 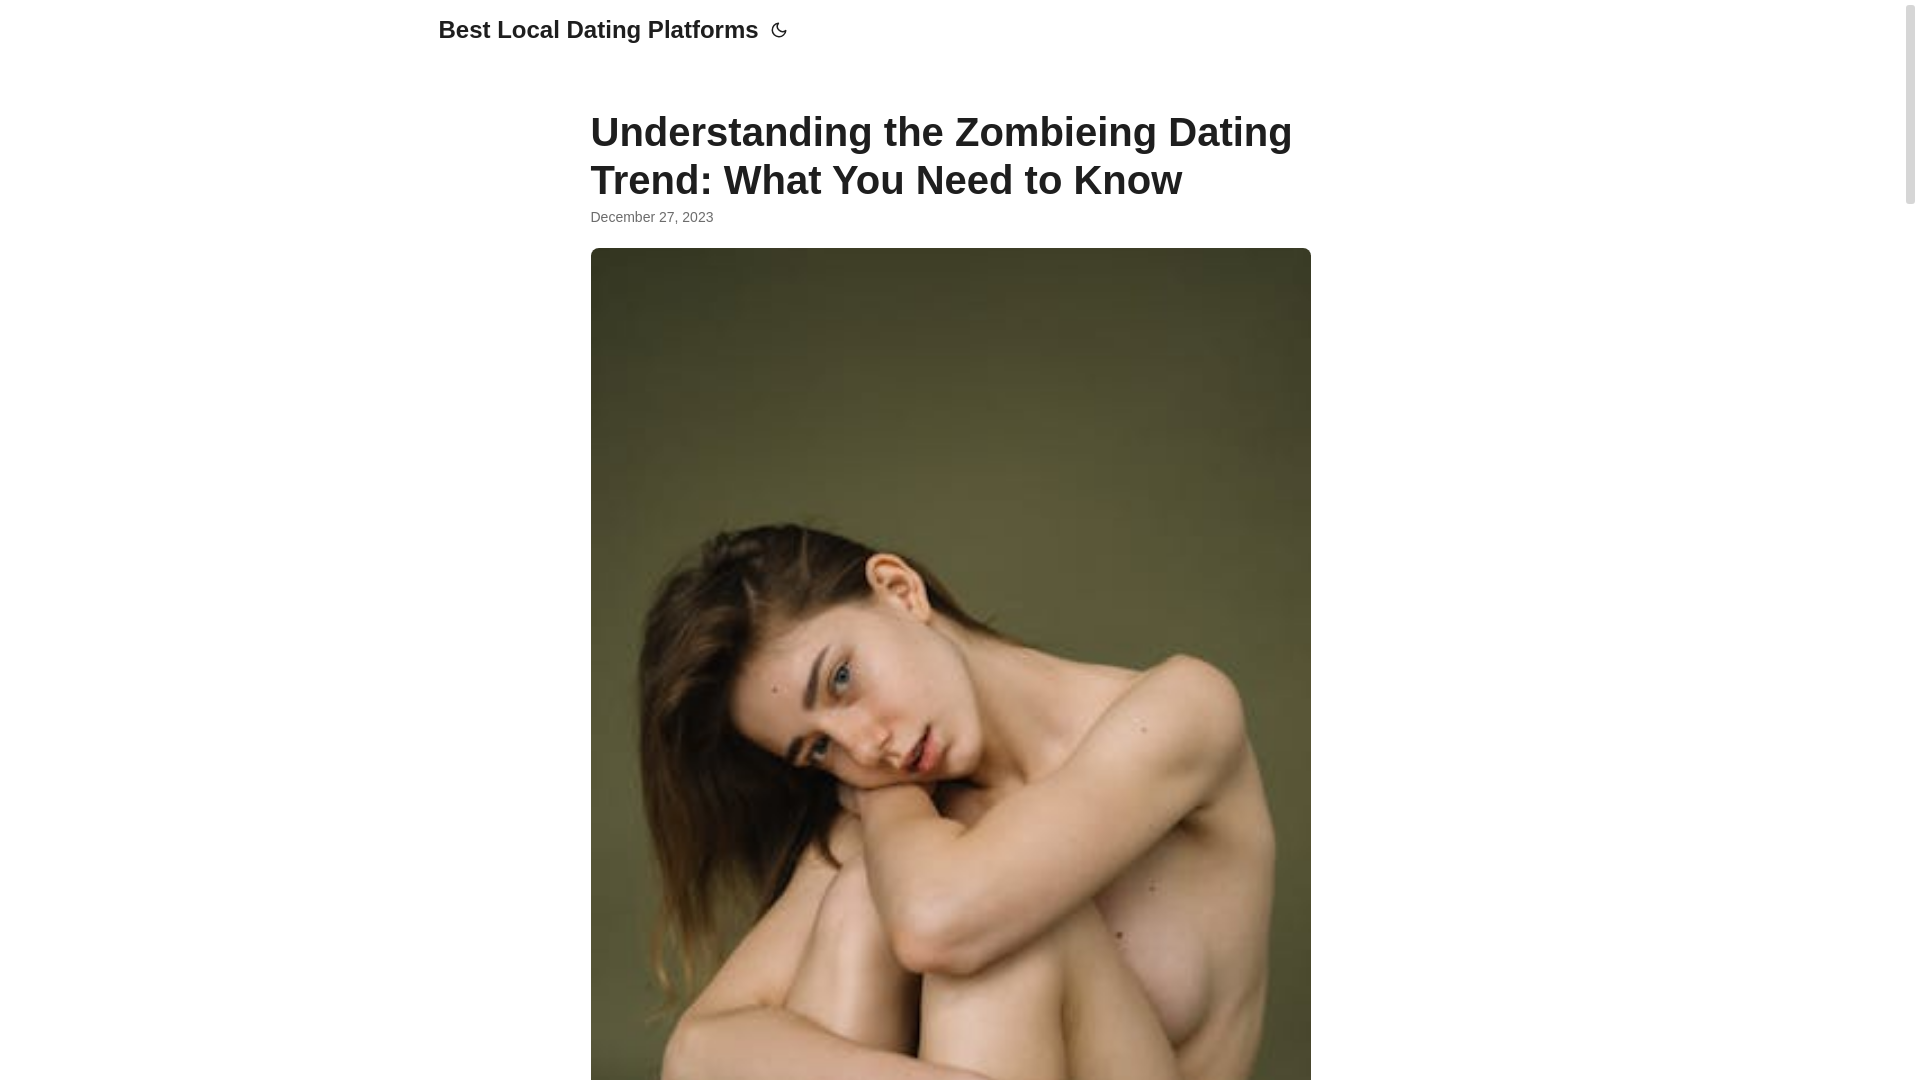 What do you see at coordinates (598, 30) in the screenshot?
I see `Best Local Dating Platforms` at bounding box center [598, 30].